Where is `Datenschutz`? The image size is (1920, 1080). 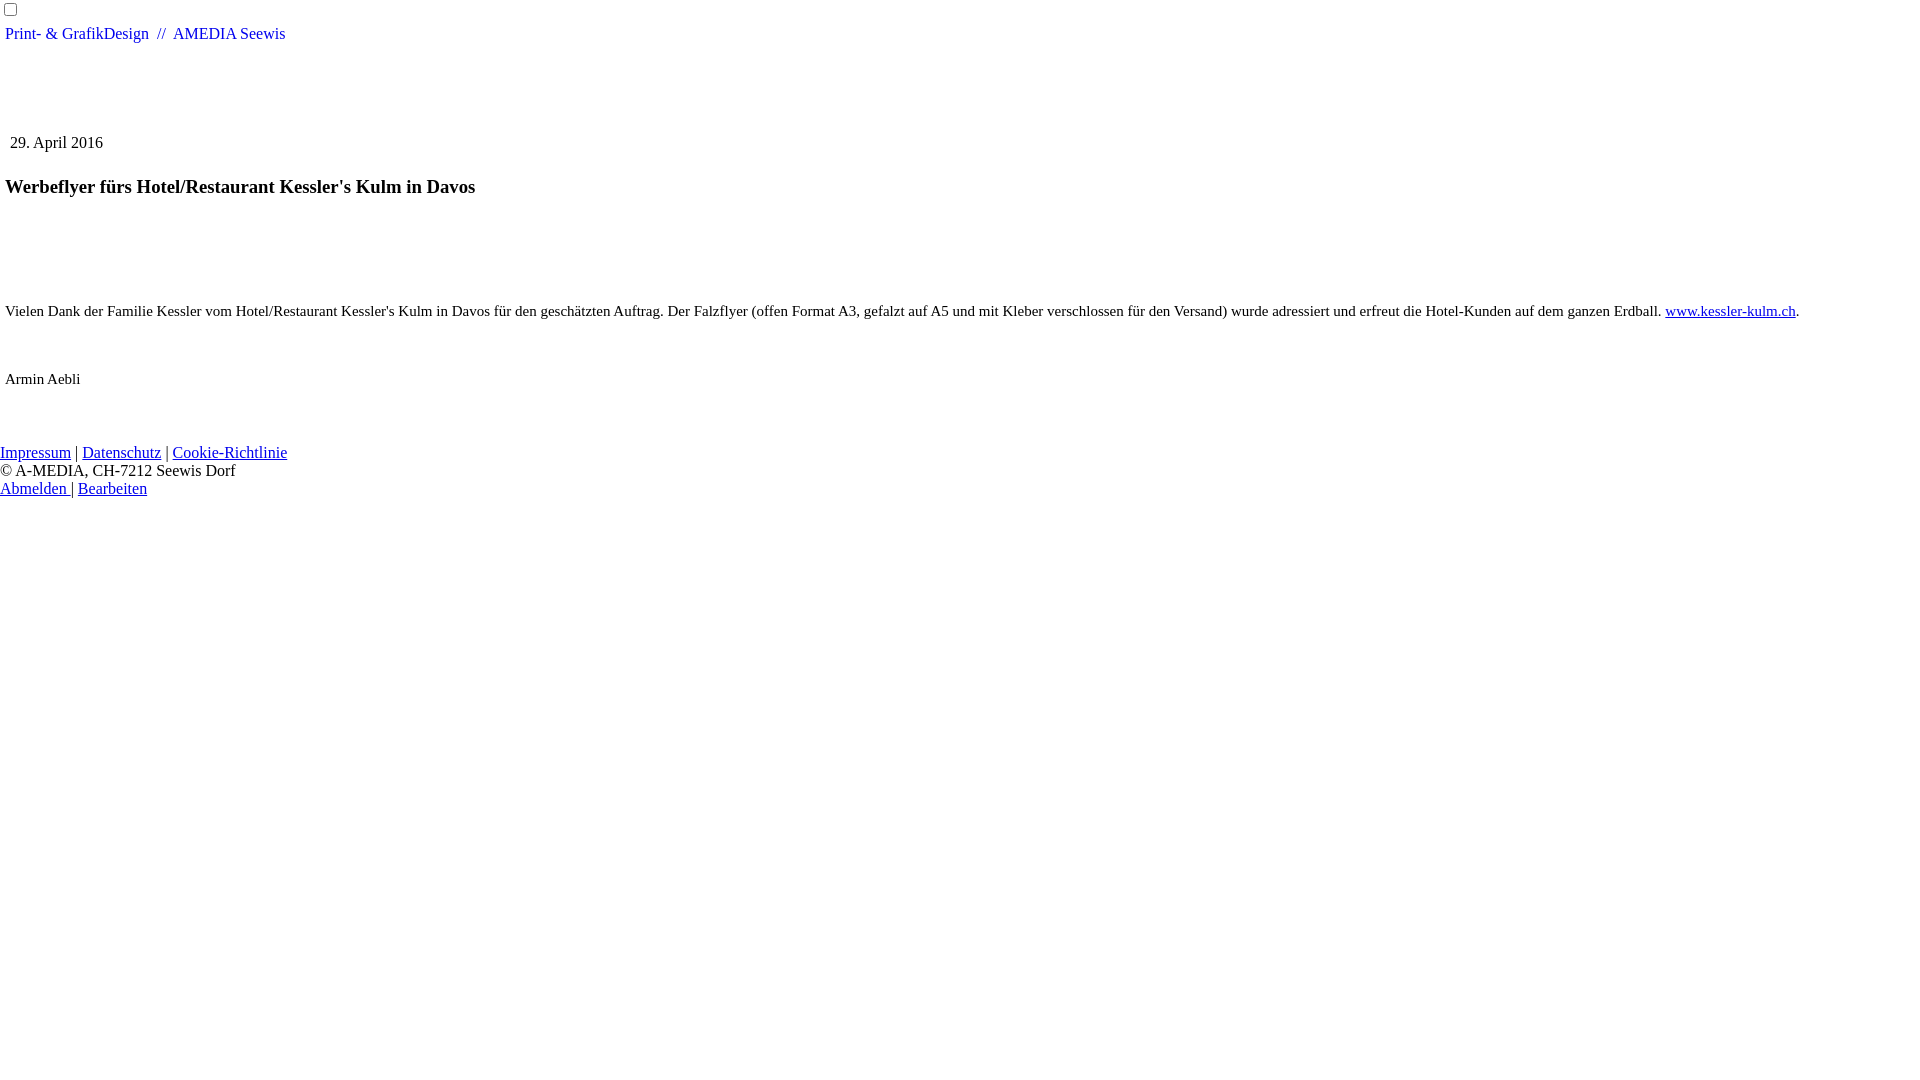 Datenschutz is located at coordinates (122, 452).